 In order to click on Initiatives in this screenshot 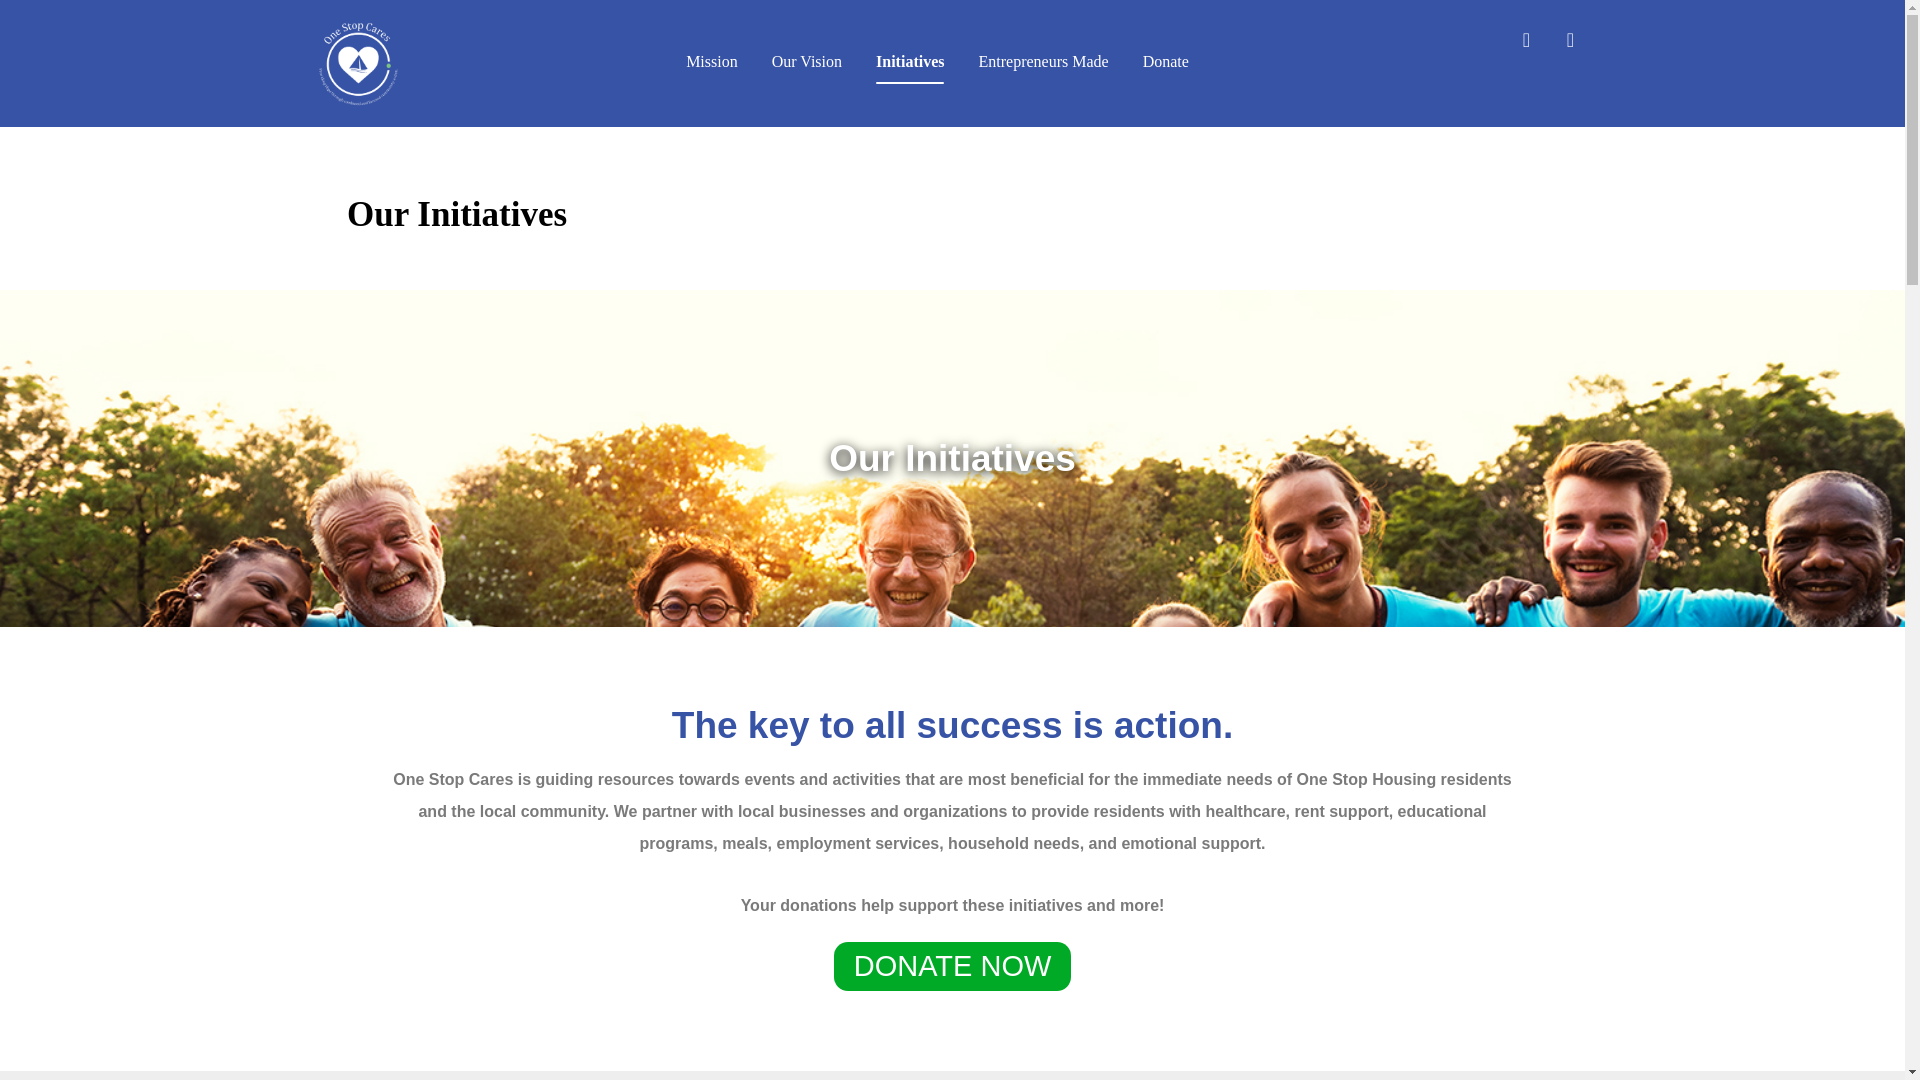, I will do `click(910, 62)`.